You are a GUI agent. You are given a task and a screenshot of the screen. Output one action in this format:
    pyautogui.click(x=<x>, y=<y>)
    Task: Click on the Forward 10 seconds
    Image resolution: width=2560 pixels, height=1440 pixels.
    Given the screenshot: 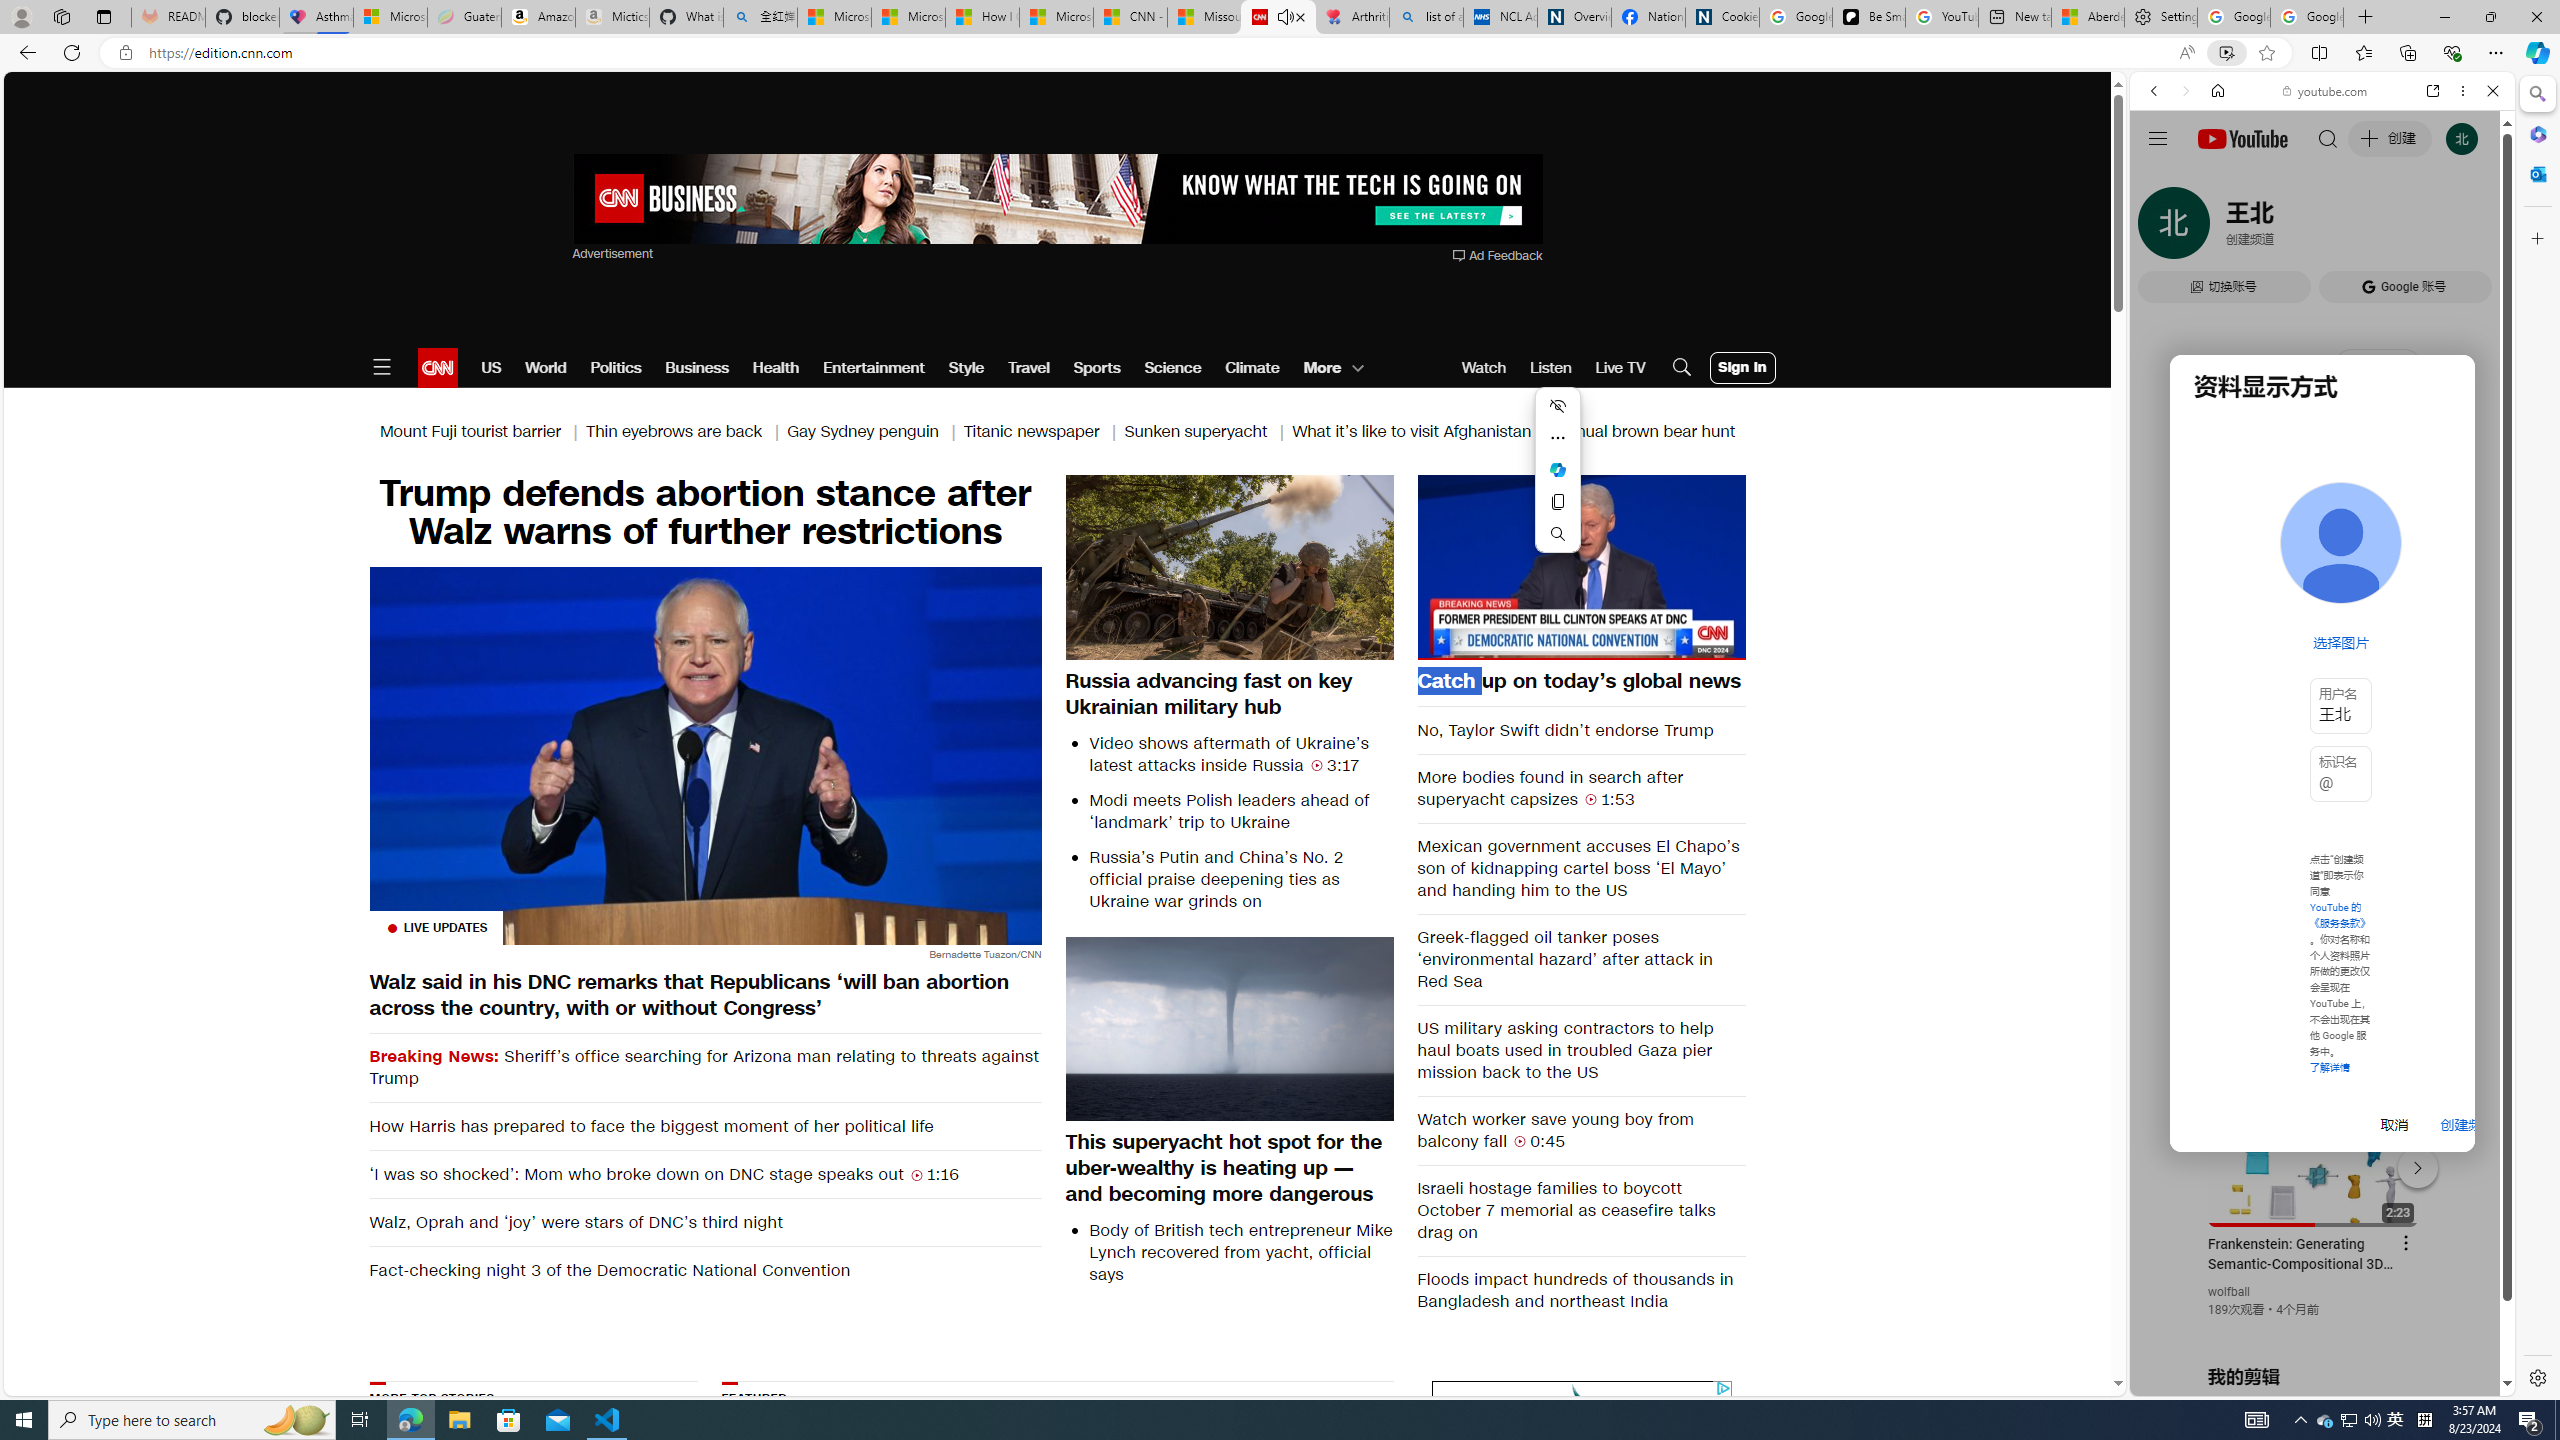 What is the action you would take?
    pyautogui.click(x=1640, y=566)
    